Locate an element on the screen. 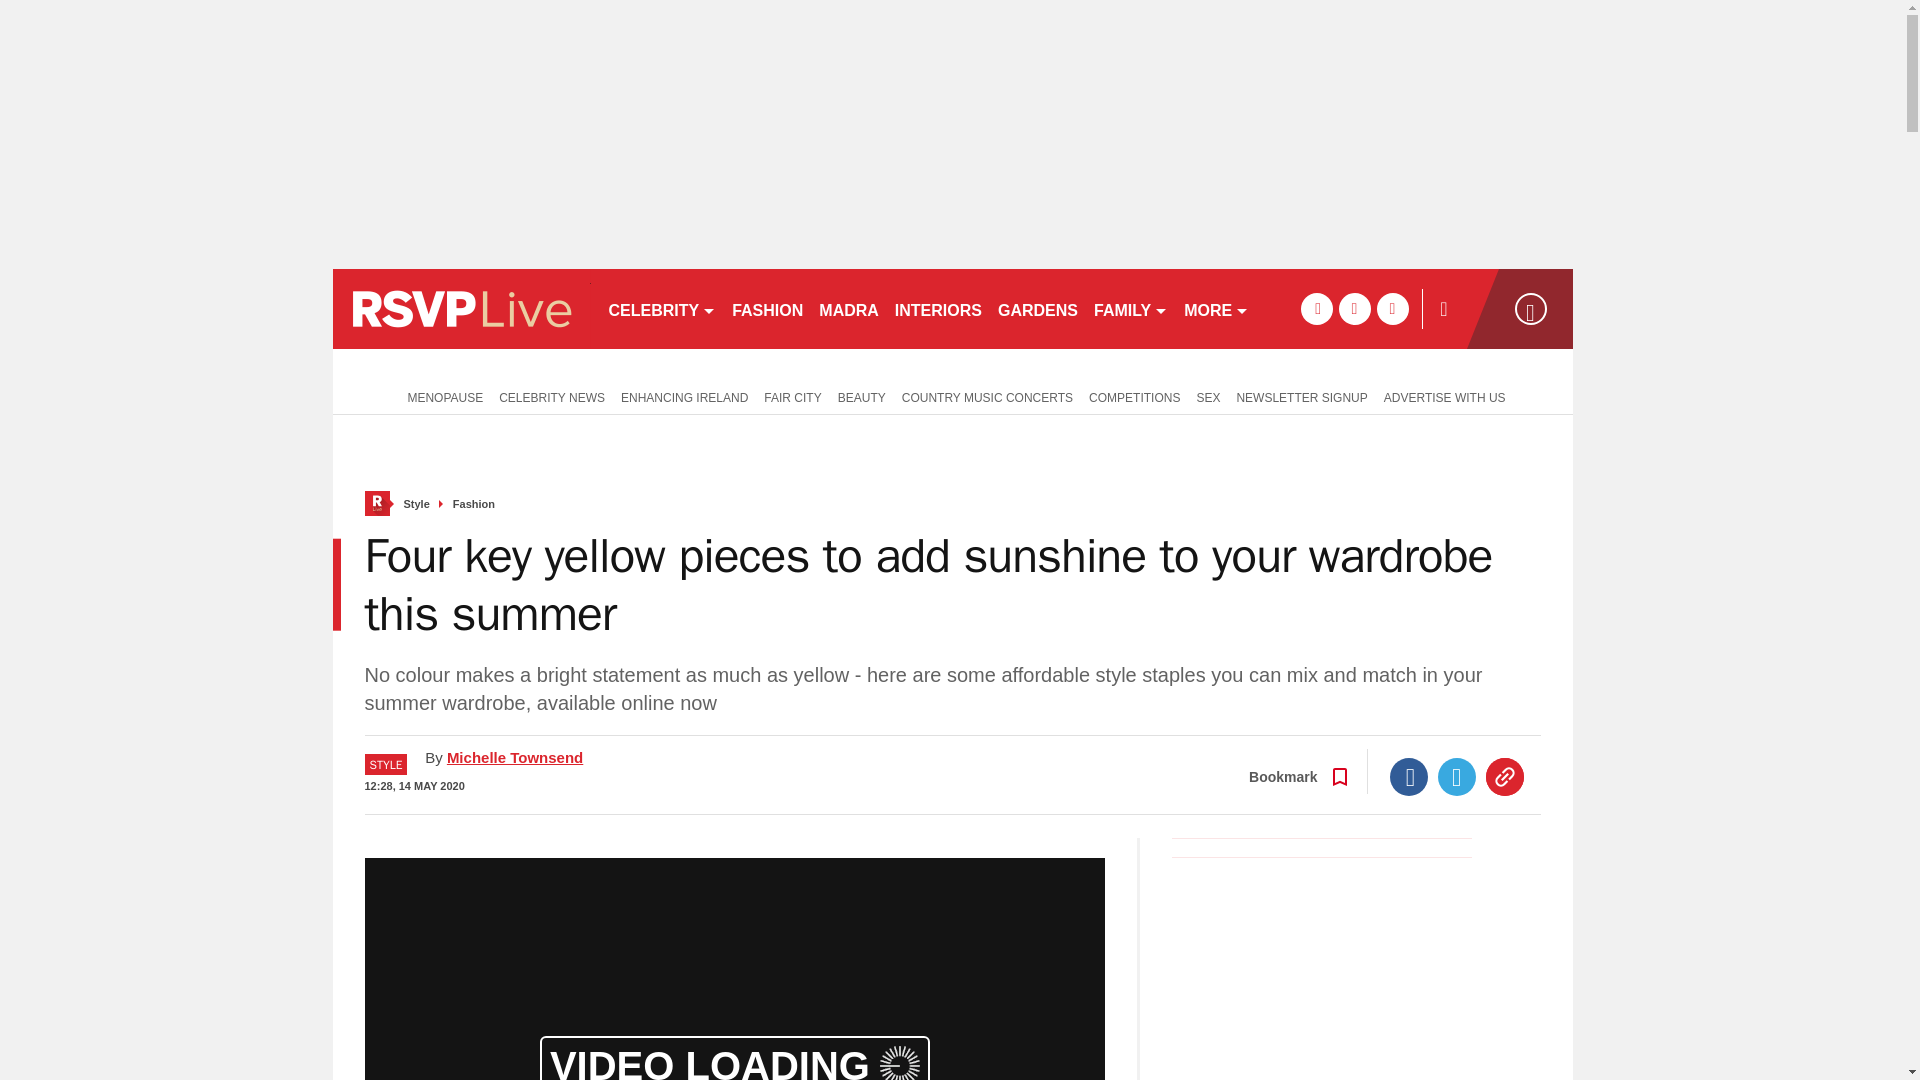 The height and width of the screenshot is (1080, 1920). rsvp is located at coordinates (460, 308).